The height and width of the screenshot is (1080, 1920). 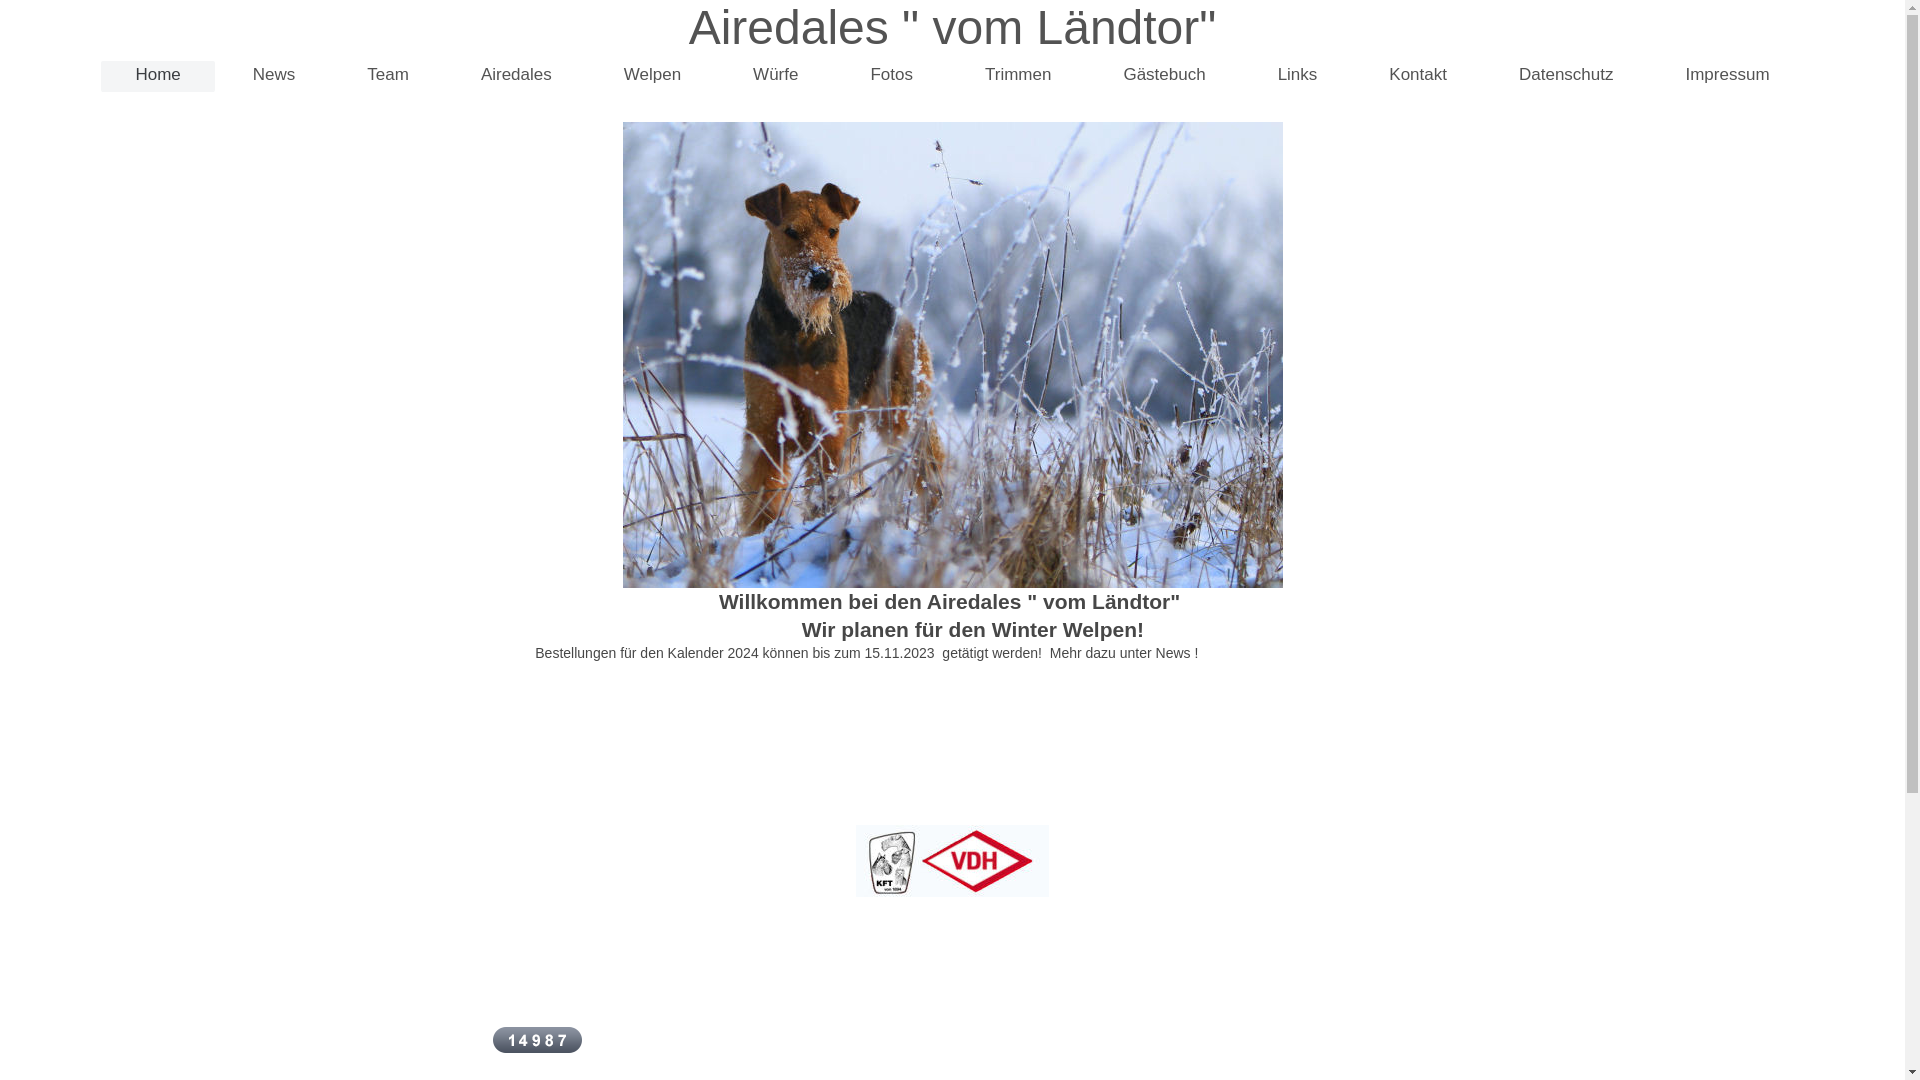 I want to click on Home, so click(x=158, y=76).